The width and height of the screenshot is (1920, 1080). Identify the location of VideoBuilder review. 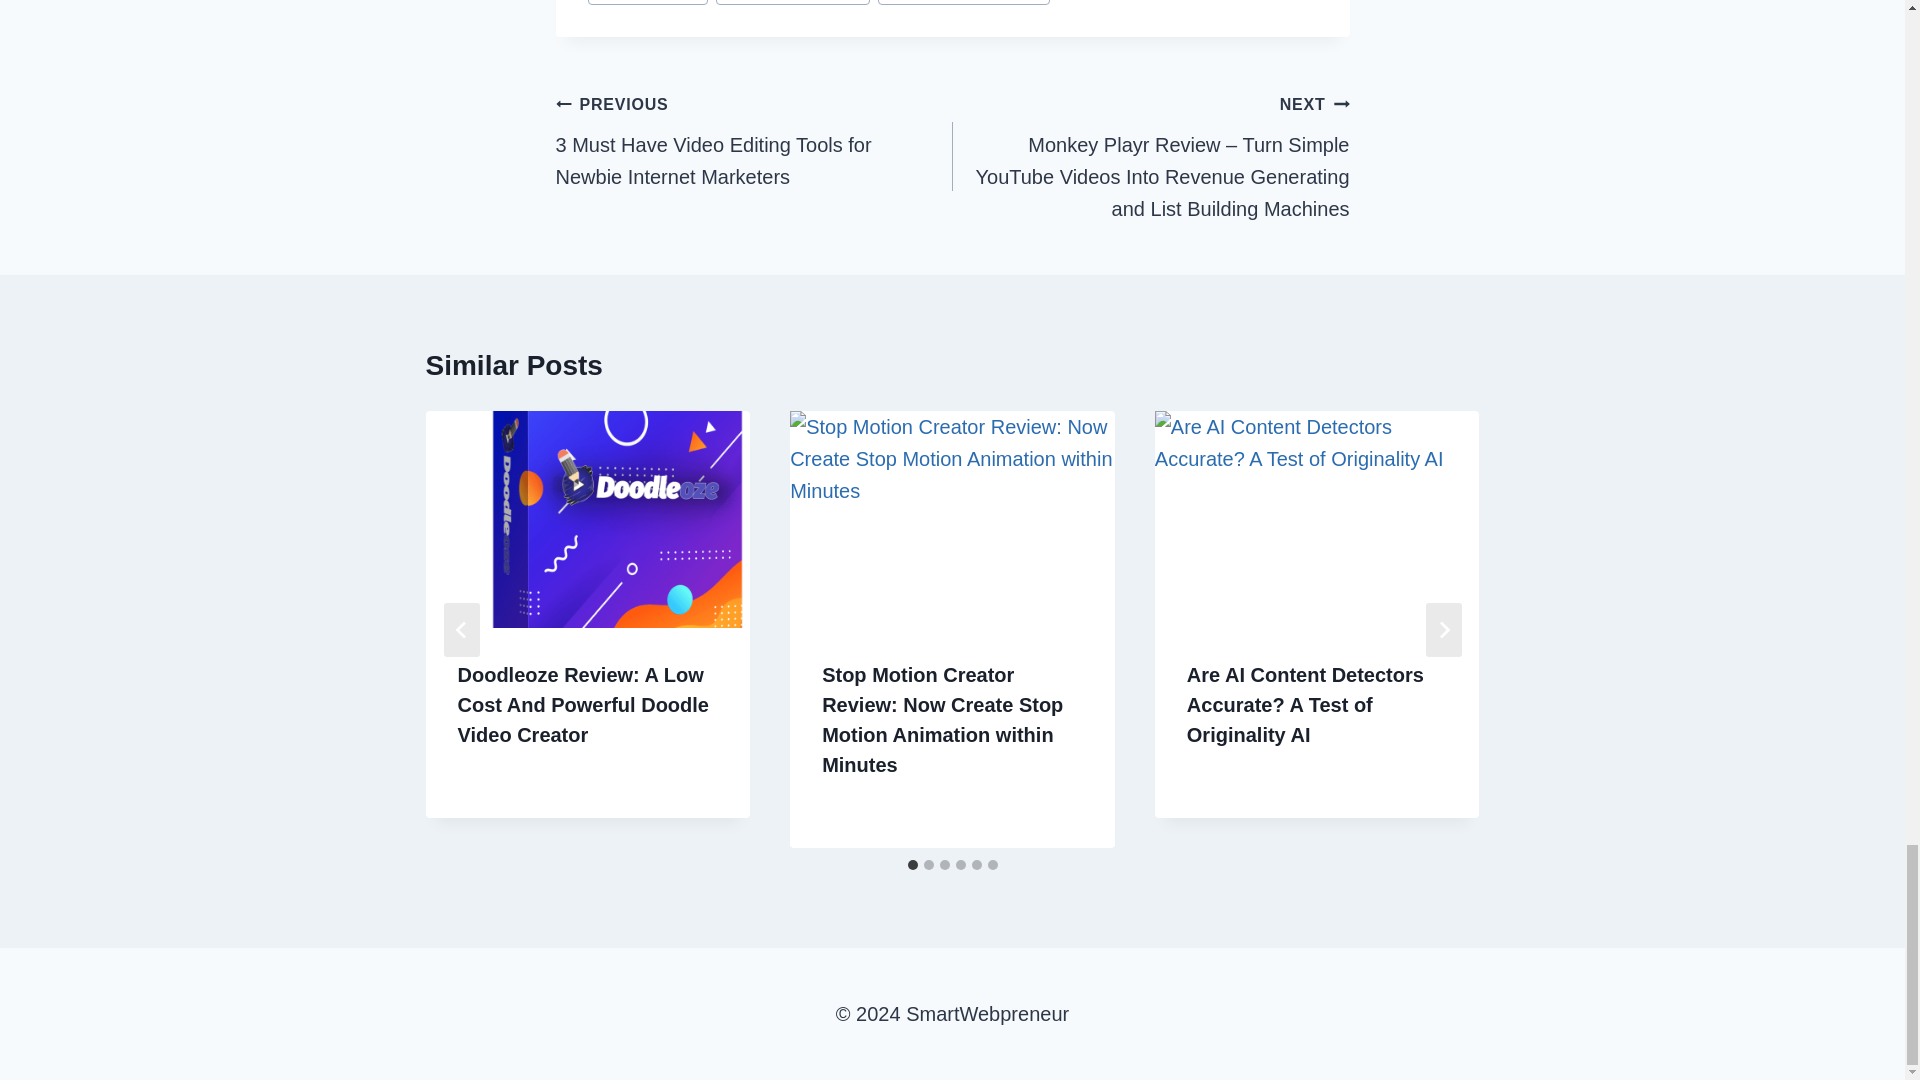
(962, 2).